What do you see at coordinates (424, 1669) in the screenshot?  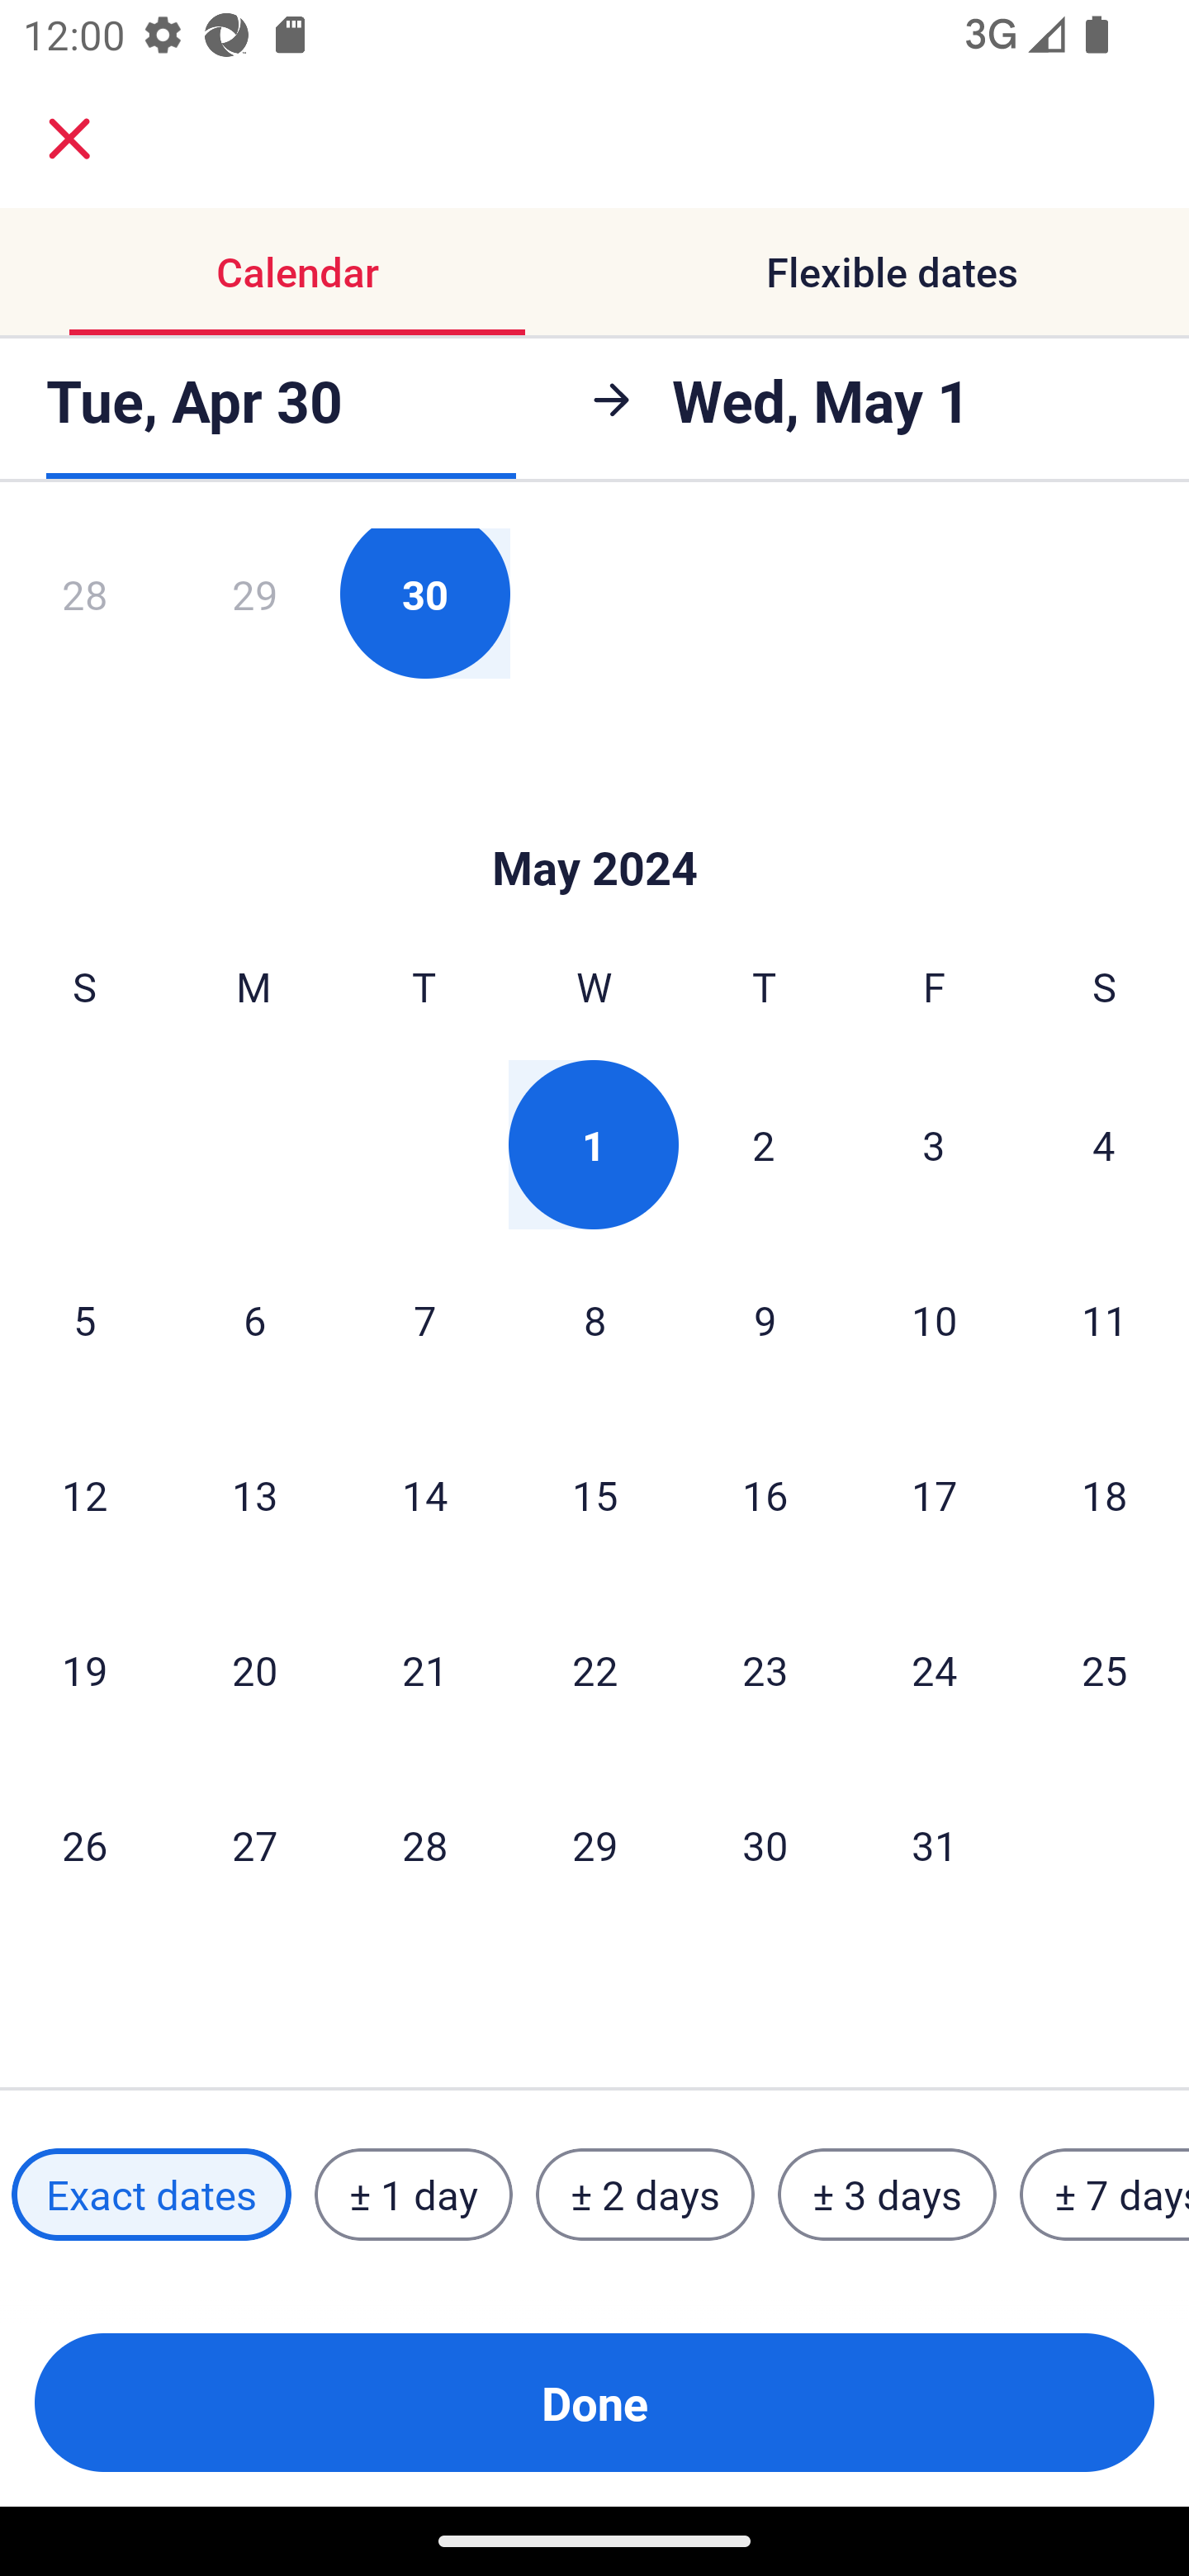 I see `21 Tuesday, May 21, 2024` at bounding box center [424, 1669].